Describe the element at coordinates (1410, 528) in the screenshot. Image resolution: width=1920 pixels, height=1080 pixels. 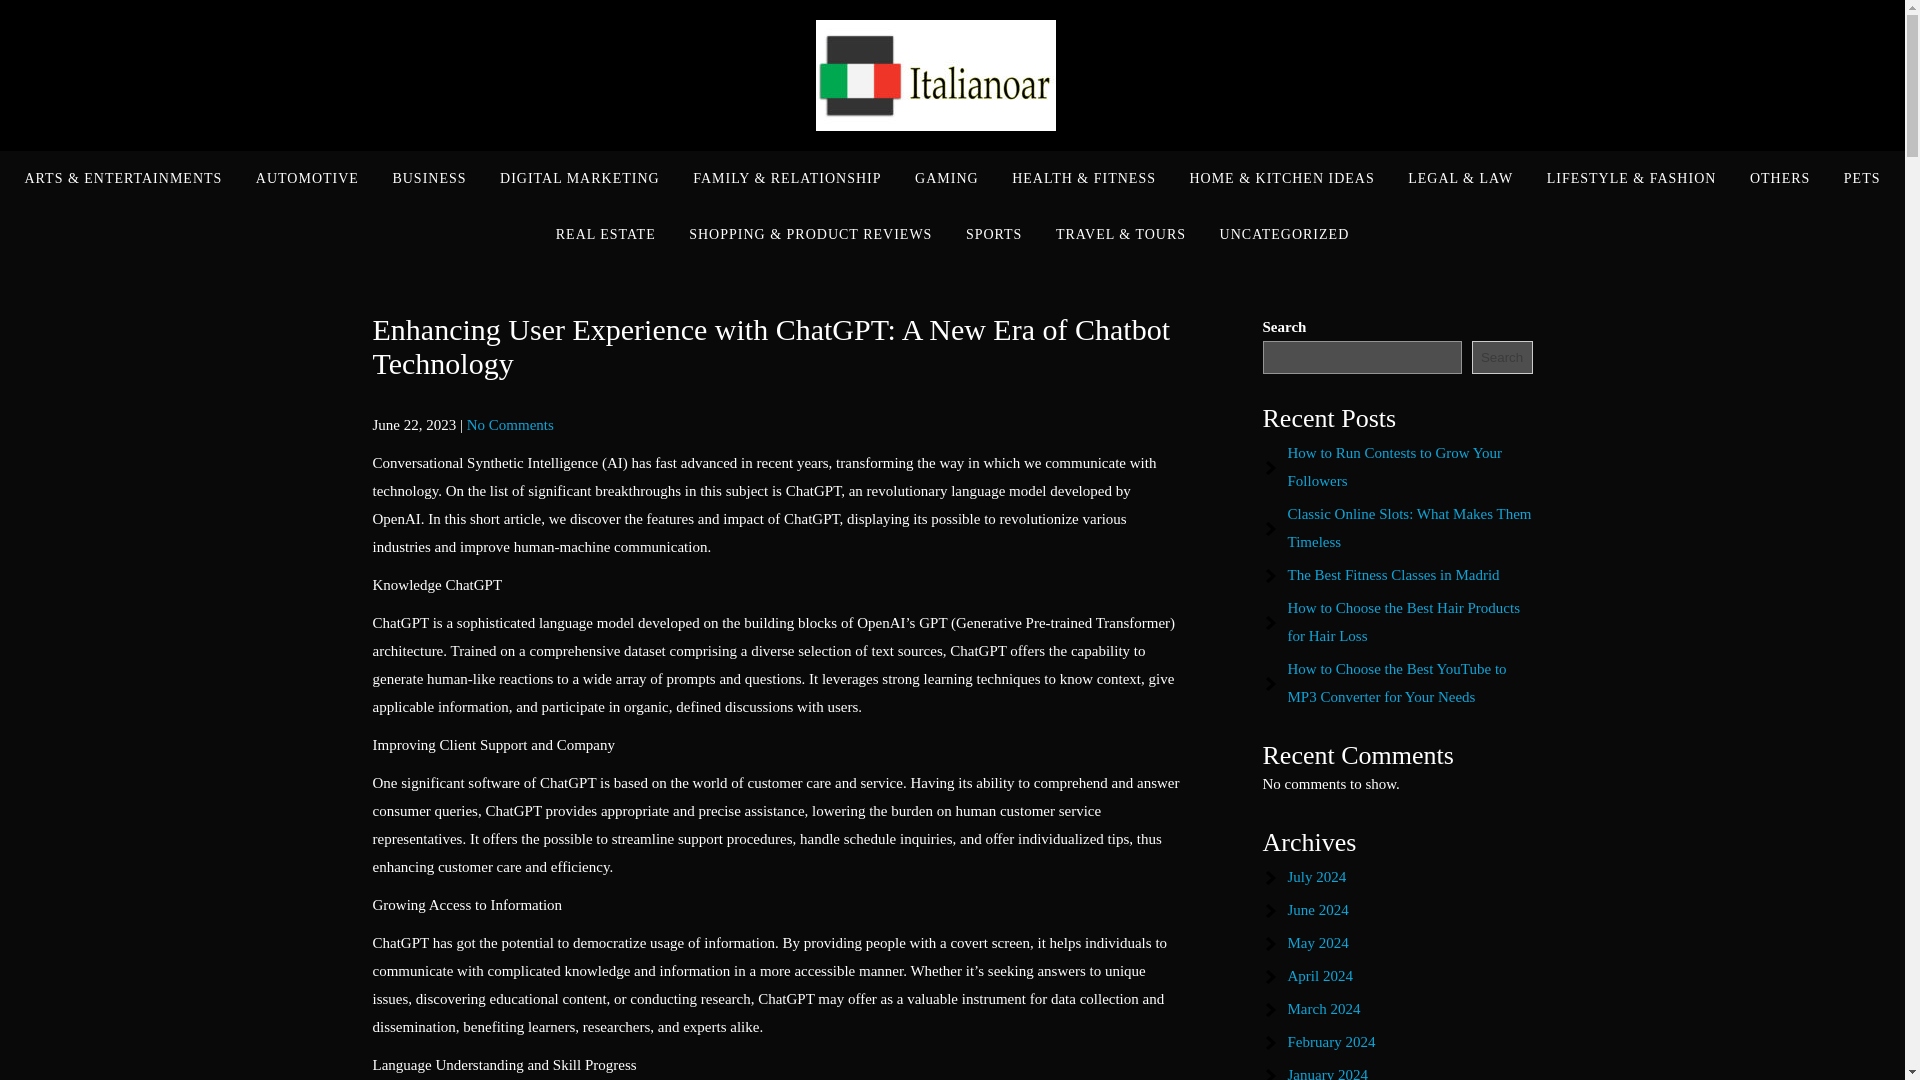
I see `Classic Online Slots: What Makes Them Timeless` at that location.